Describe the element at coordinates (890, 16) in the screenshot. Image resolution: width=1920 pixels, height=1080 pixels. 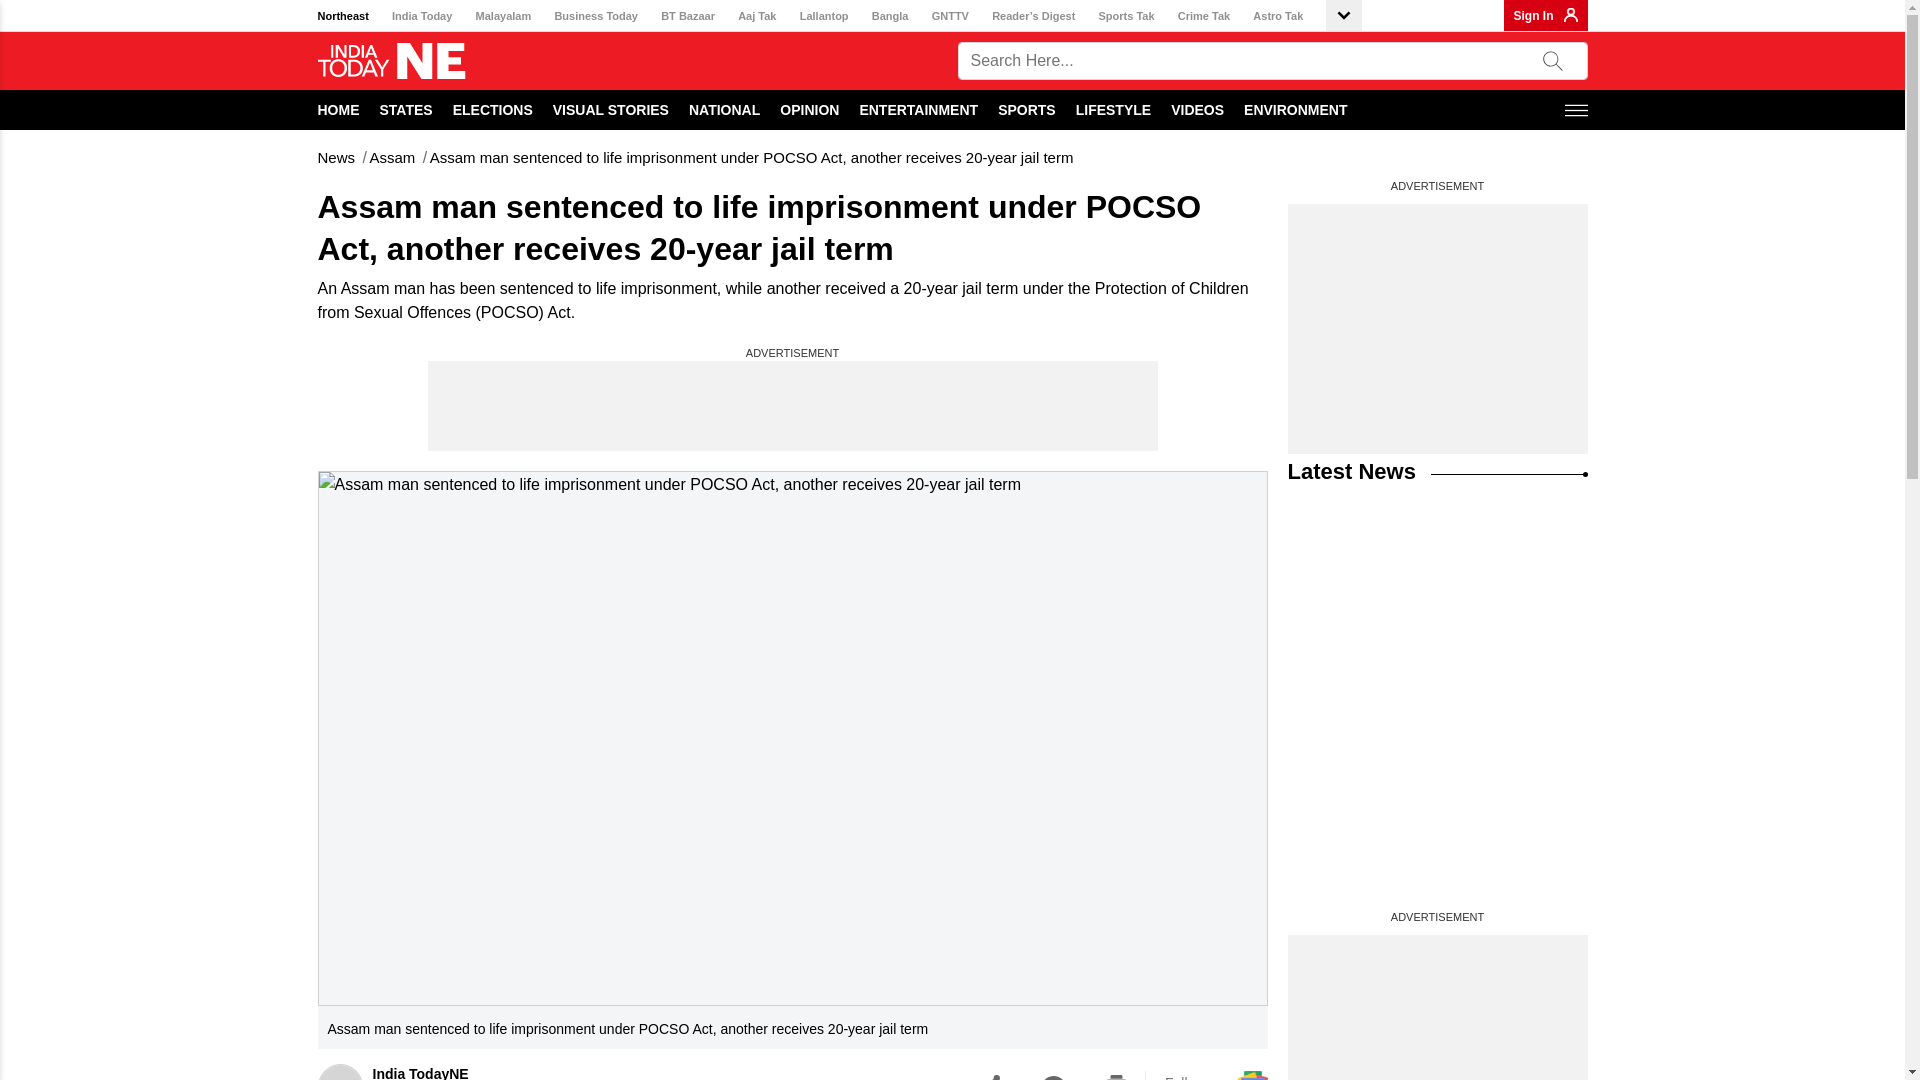
I see `Bangla` at that location.